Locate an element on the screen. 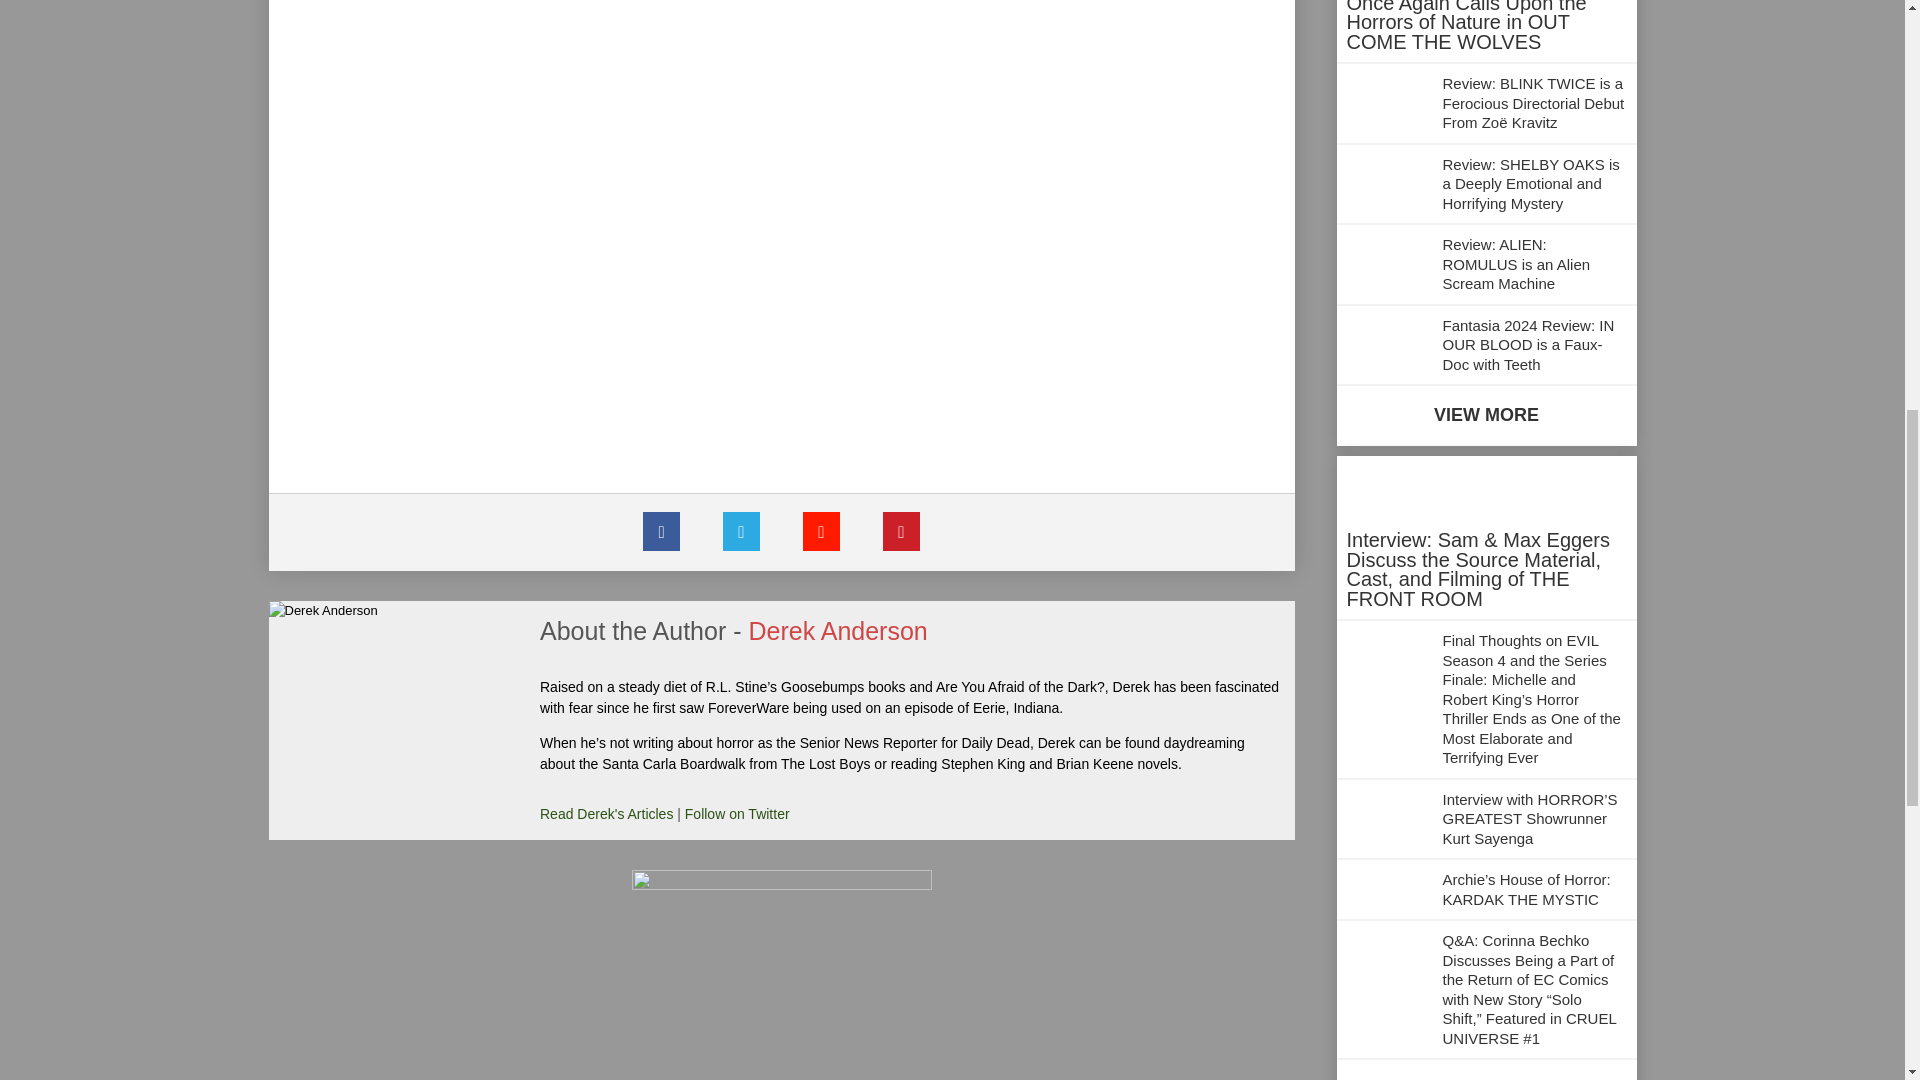 This screenshot has width=1920, height=1080. Post to Reddit is located at coordinates (820, 531).